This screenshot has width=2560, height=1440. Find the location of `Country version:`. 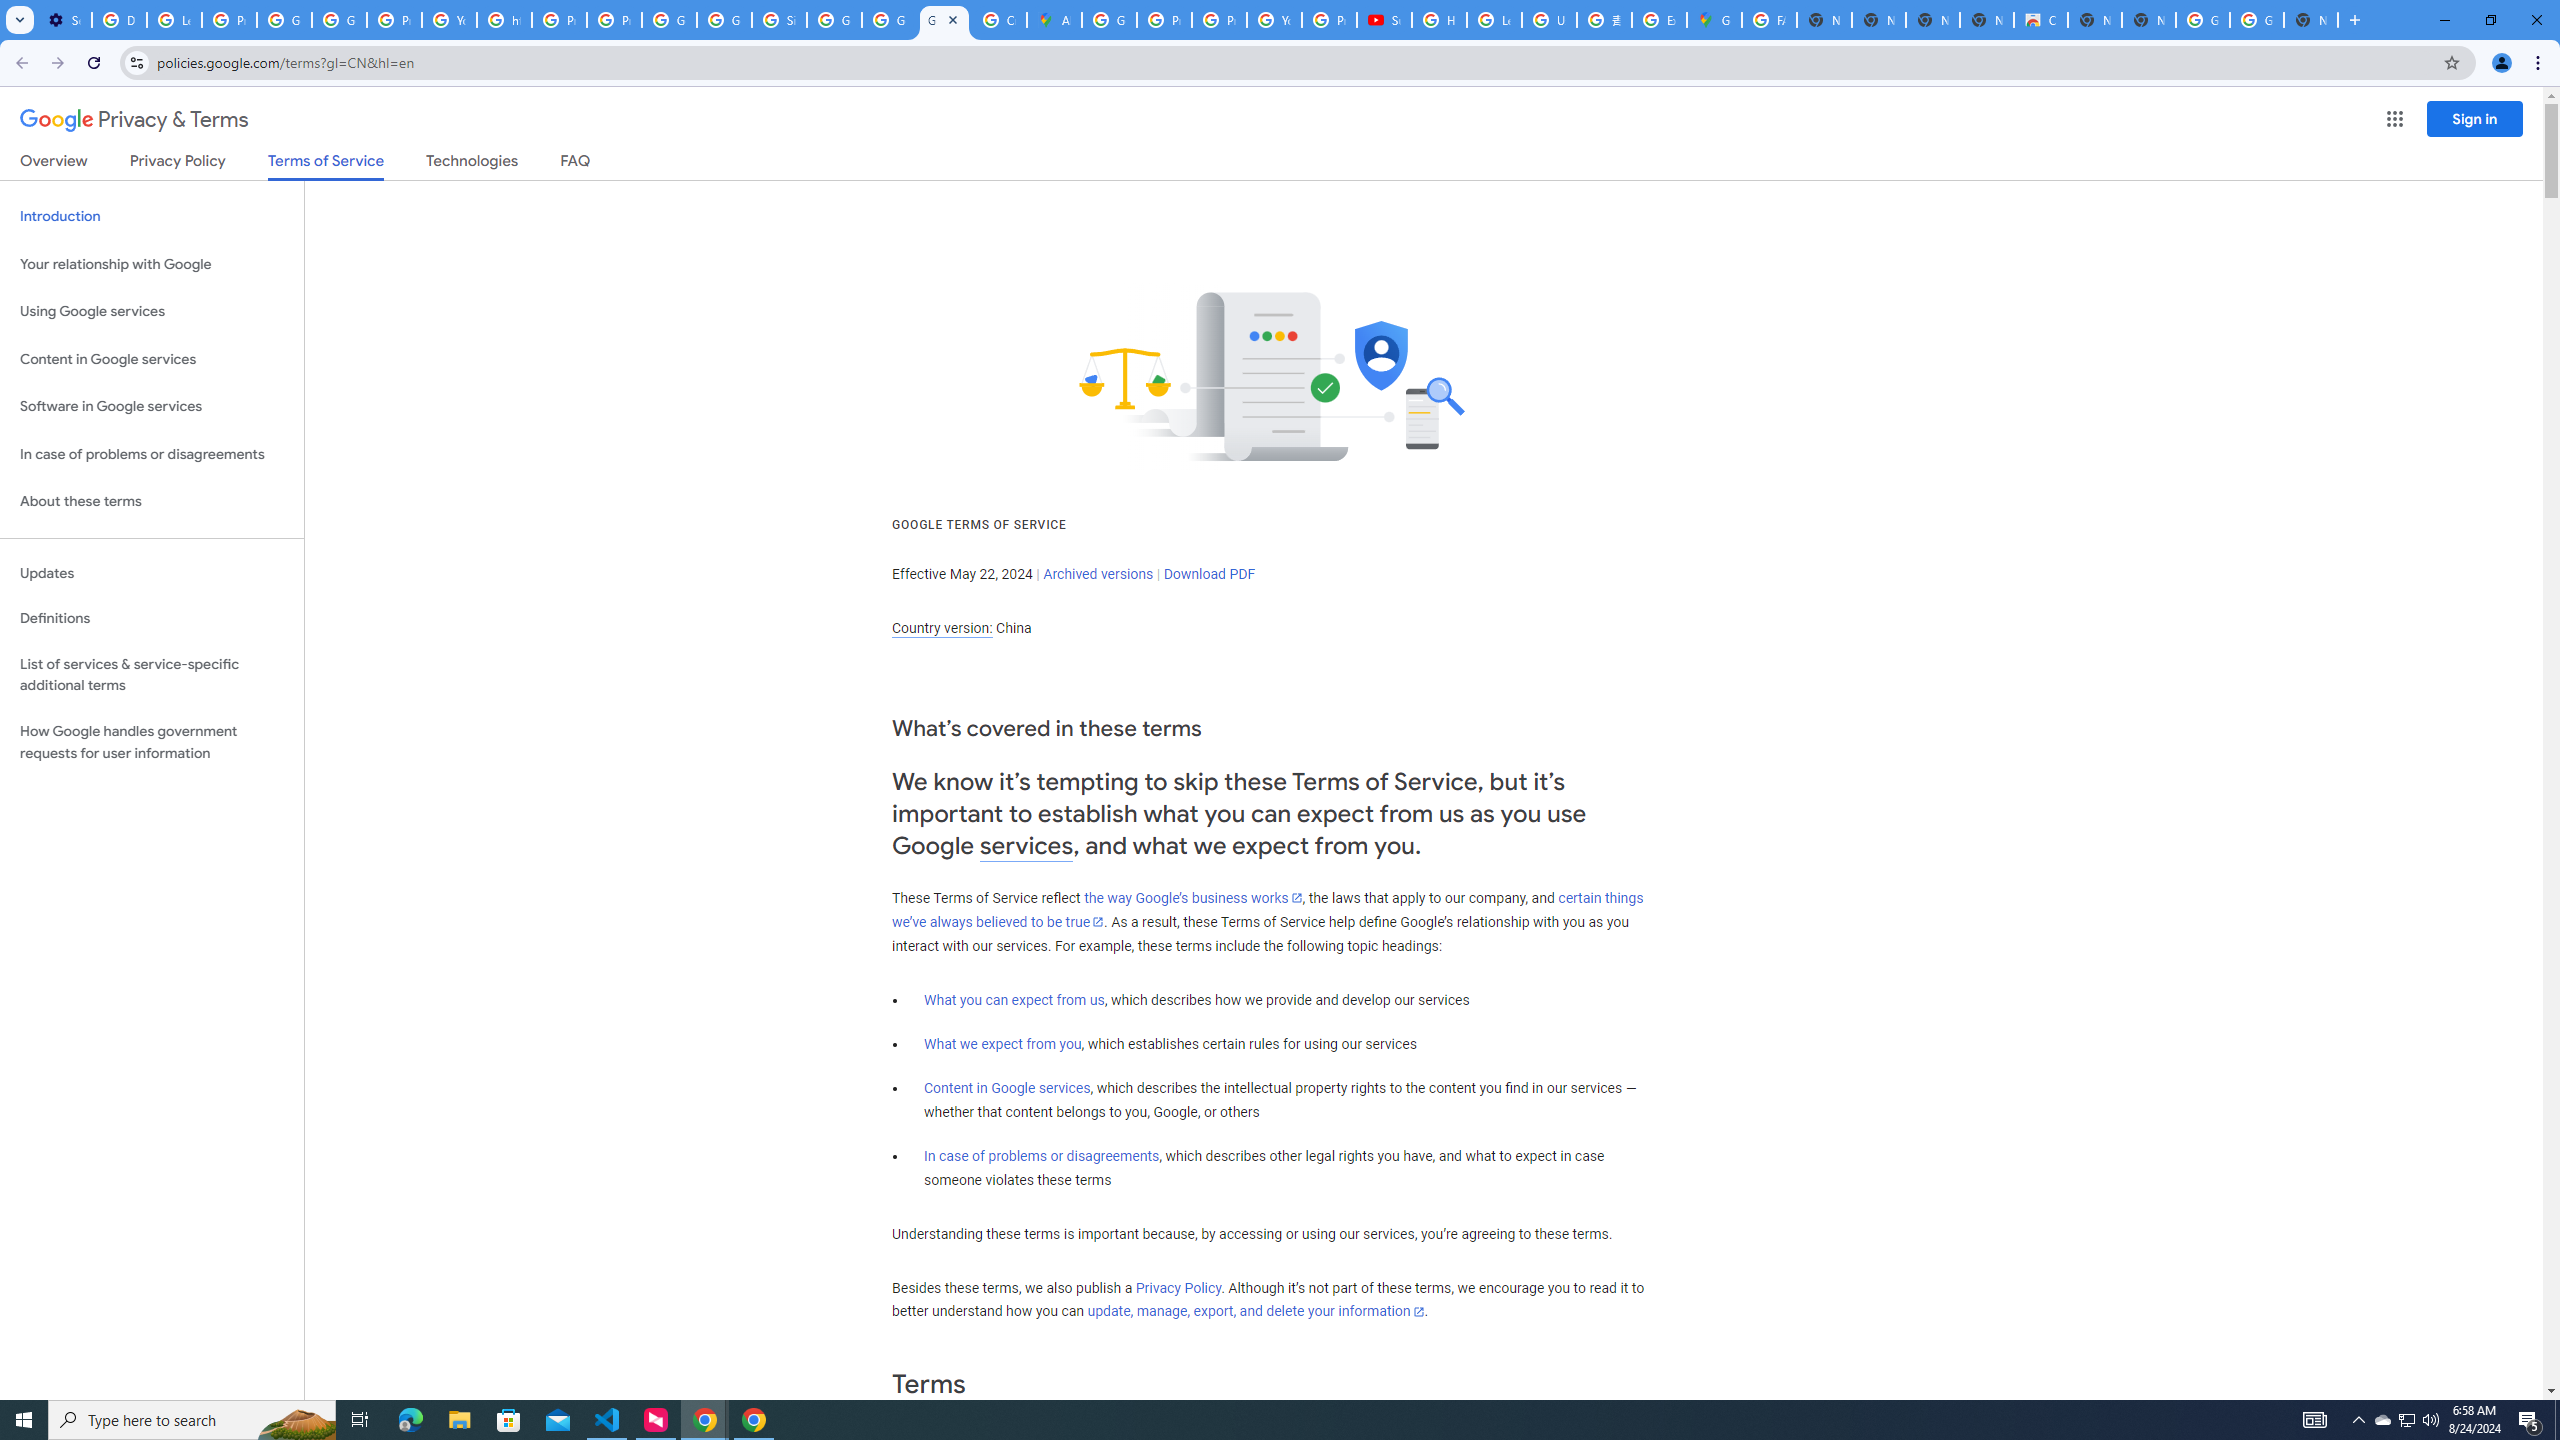

Country version: is located at coordinates (942, 628).